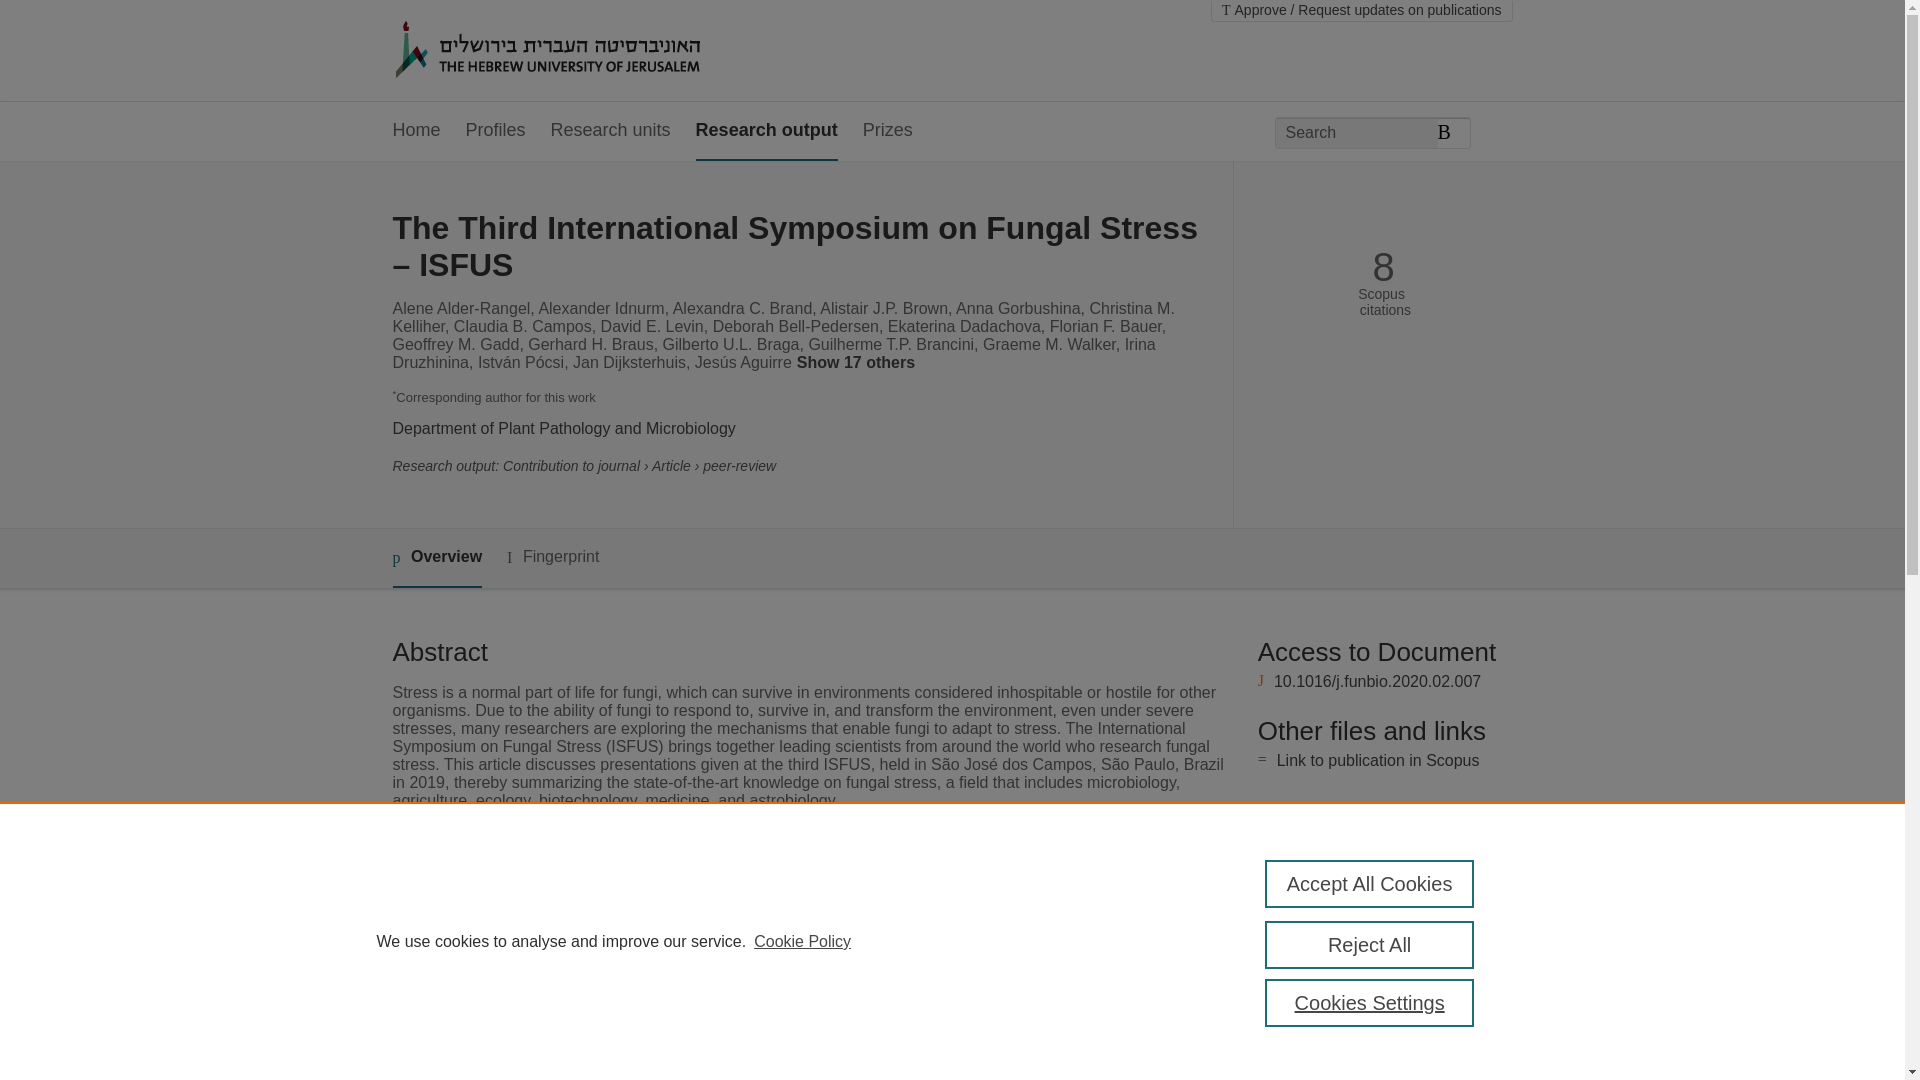 The width and height of the screenshot is (1920, 1080). Describe the element at coordinates (610, 130) in the screenshot. I see `Research units` at that location.